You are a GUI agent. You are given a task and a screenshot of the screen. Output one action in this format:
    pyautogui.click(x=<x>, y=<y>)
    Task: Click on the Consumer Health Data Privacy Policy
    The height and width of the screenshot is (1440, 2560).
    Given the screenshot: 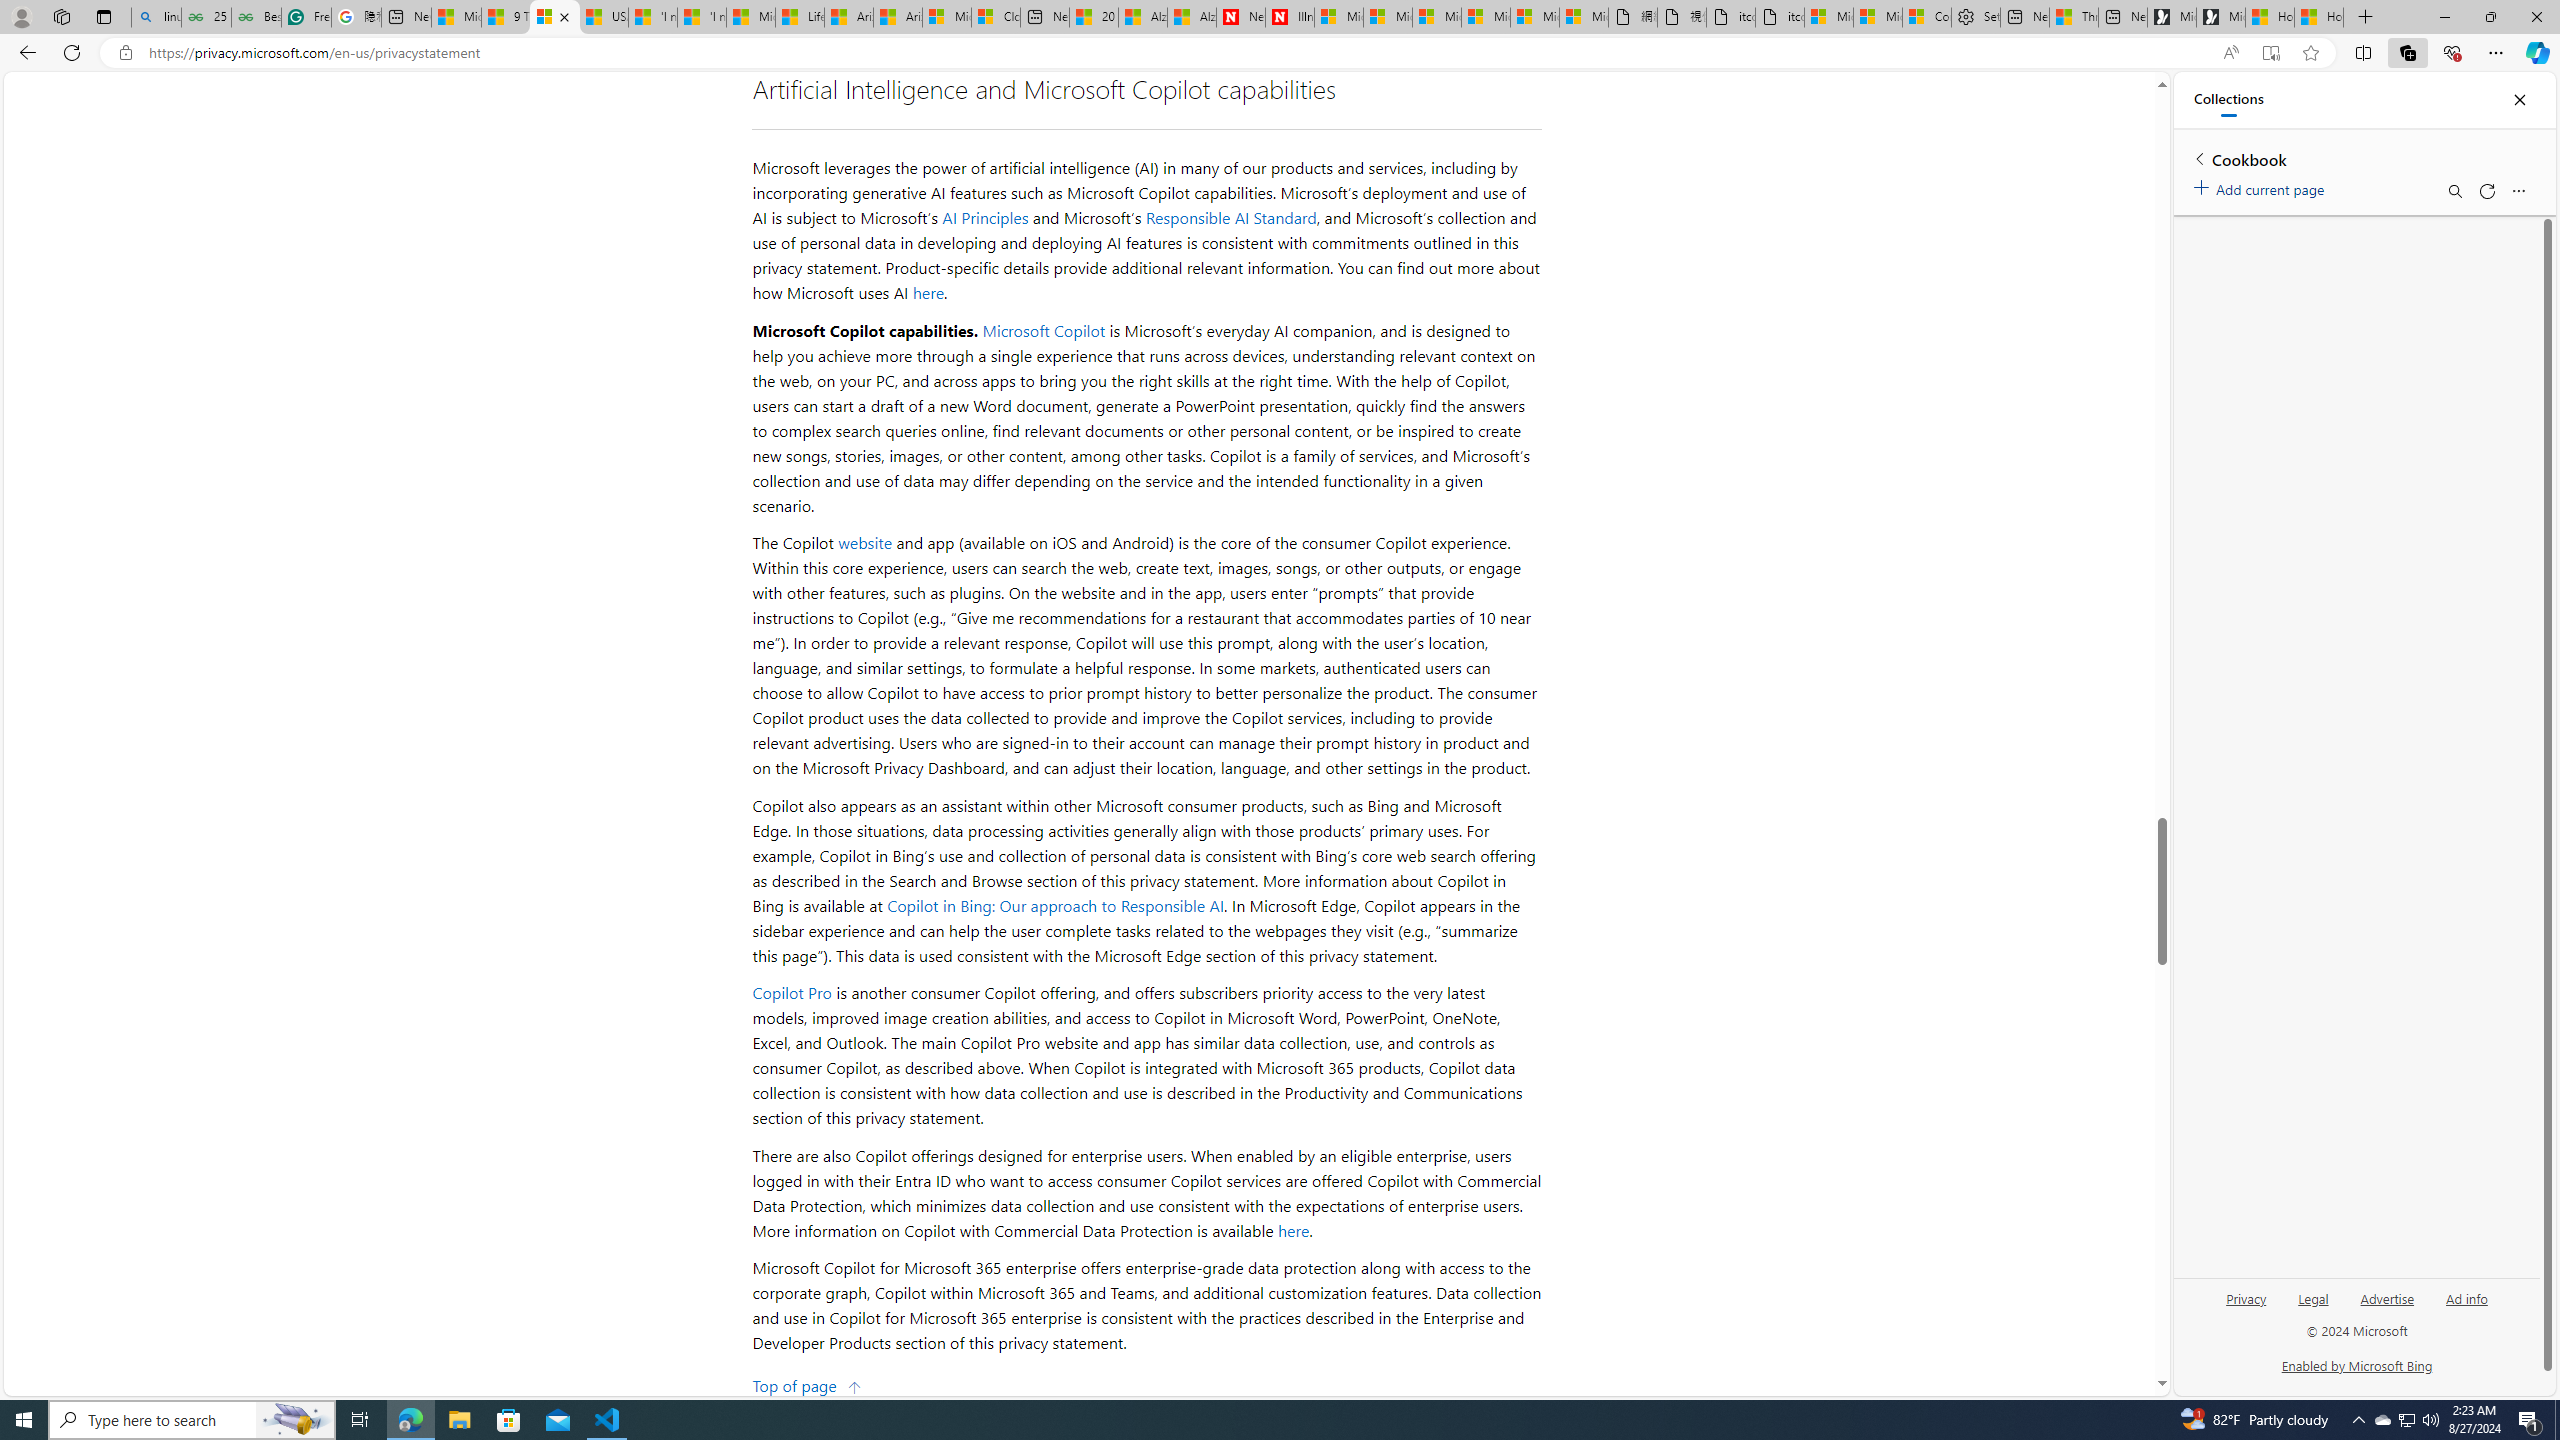 What is the action you would take?
    pyautogui.click(x=1927, y=17)
    